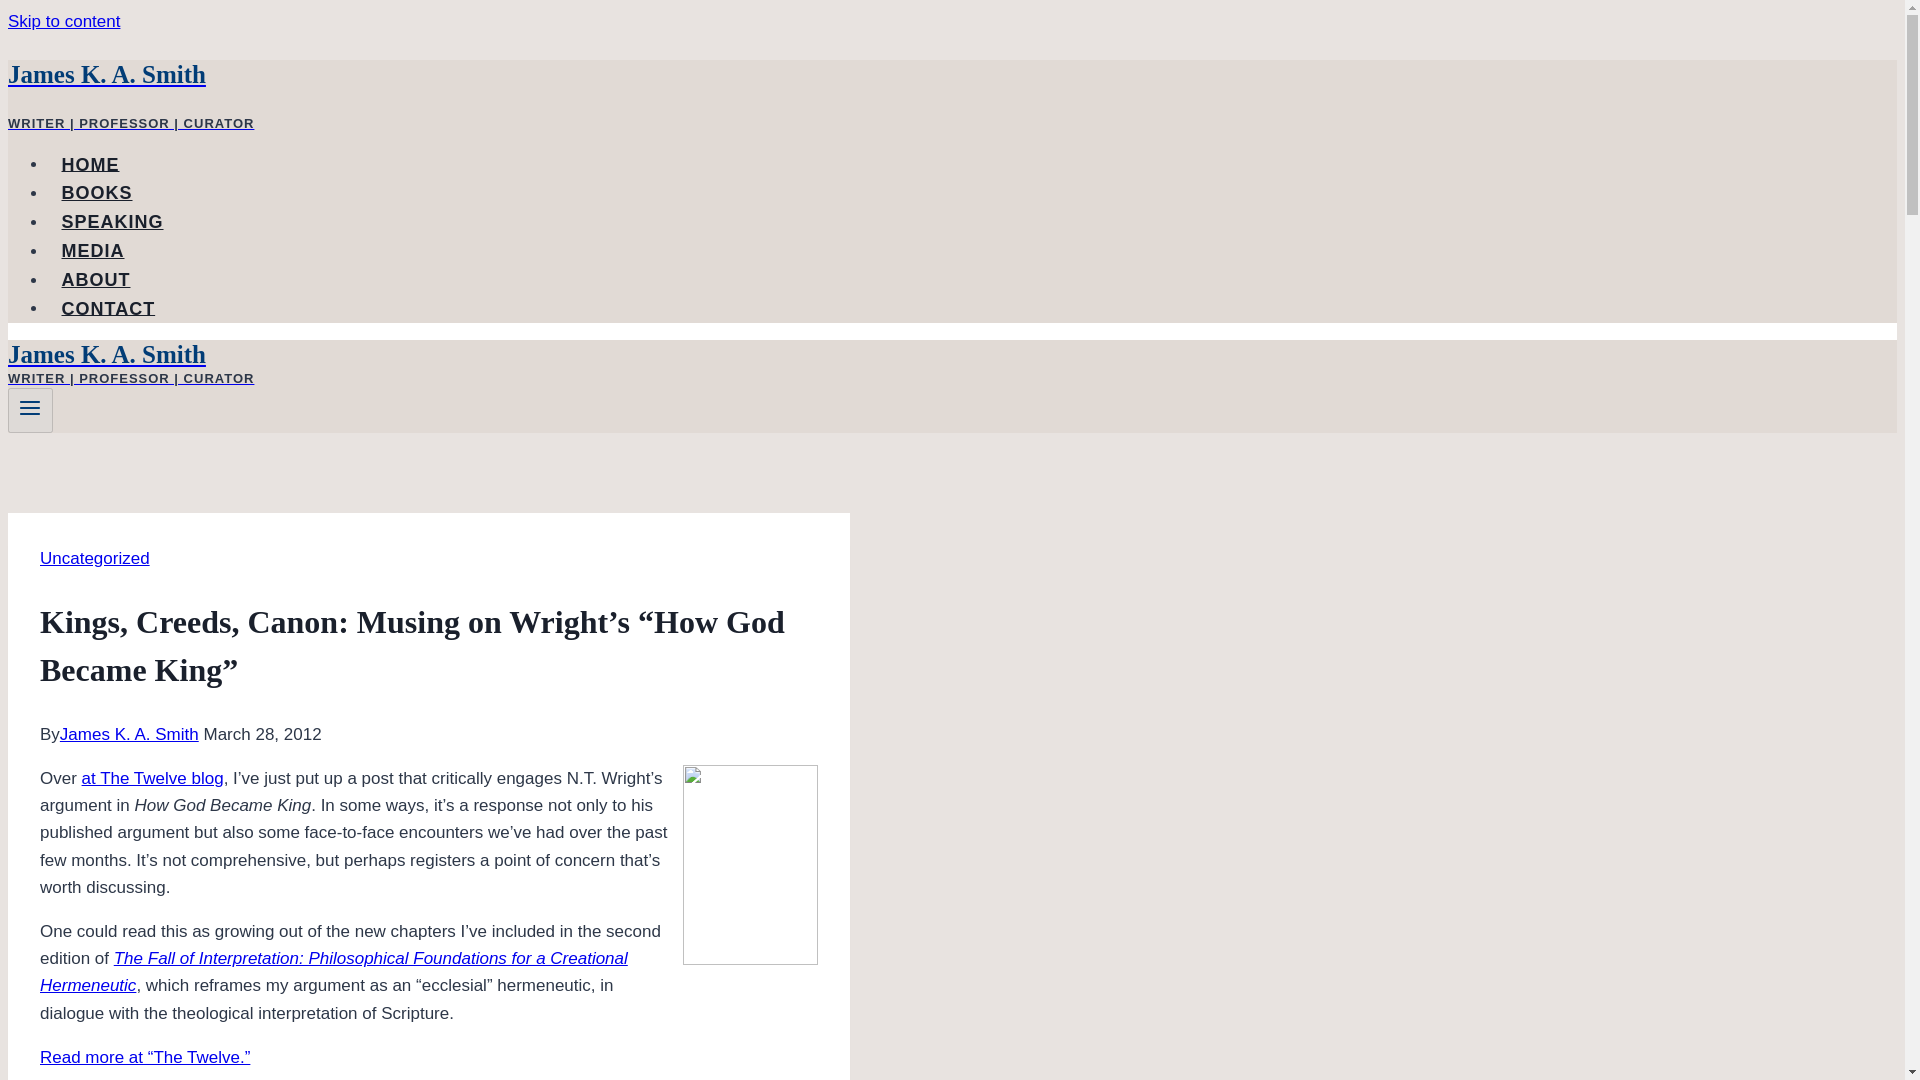  What do you see at coordinates (96, 192) in the screenshot?
I see `BOOKS` at bounding box center [96, 192].